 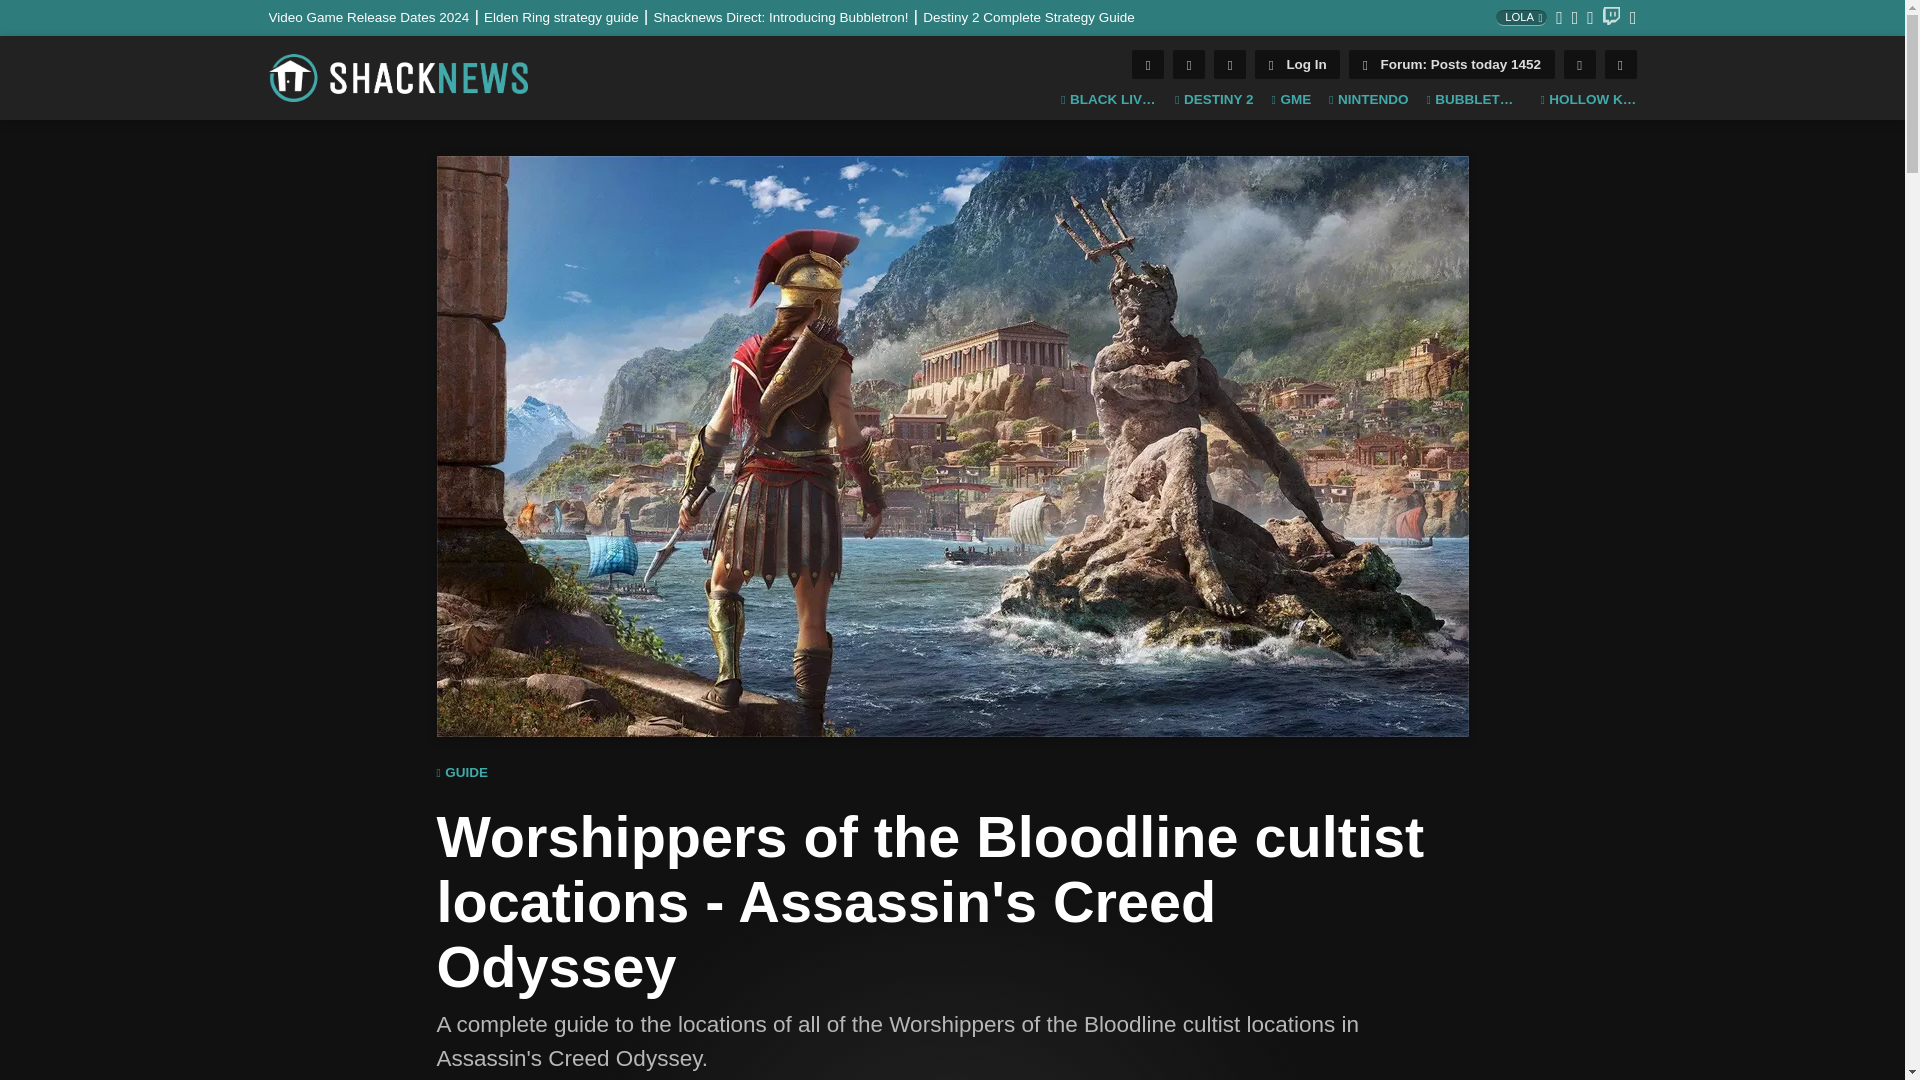 I want to click on Elden Ring strategy guide, so click(x=568, y=16).